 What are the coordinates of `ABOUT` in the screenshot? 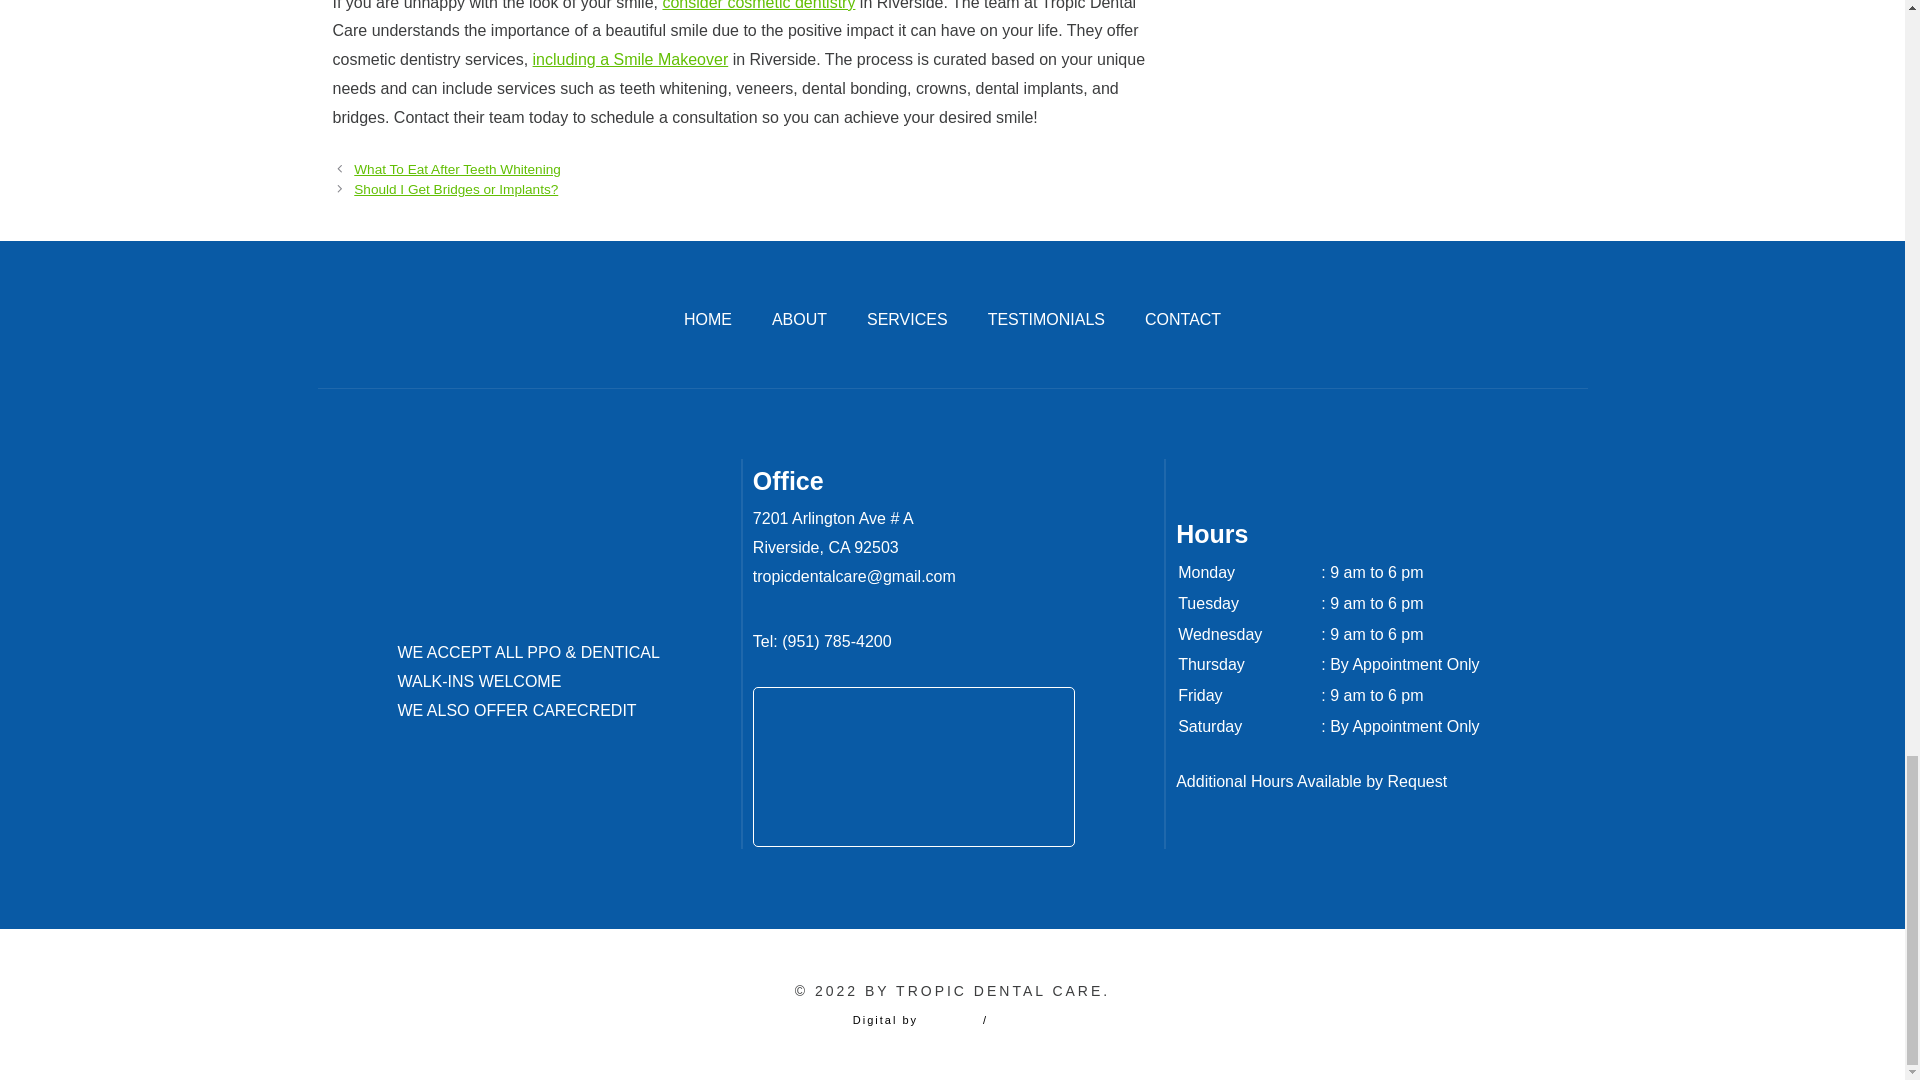 It's located at (799, 318).